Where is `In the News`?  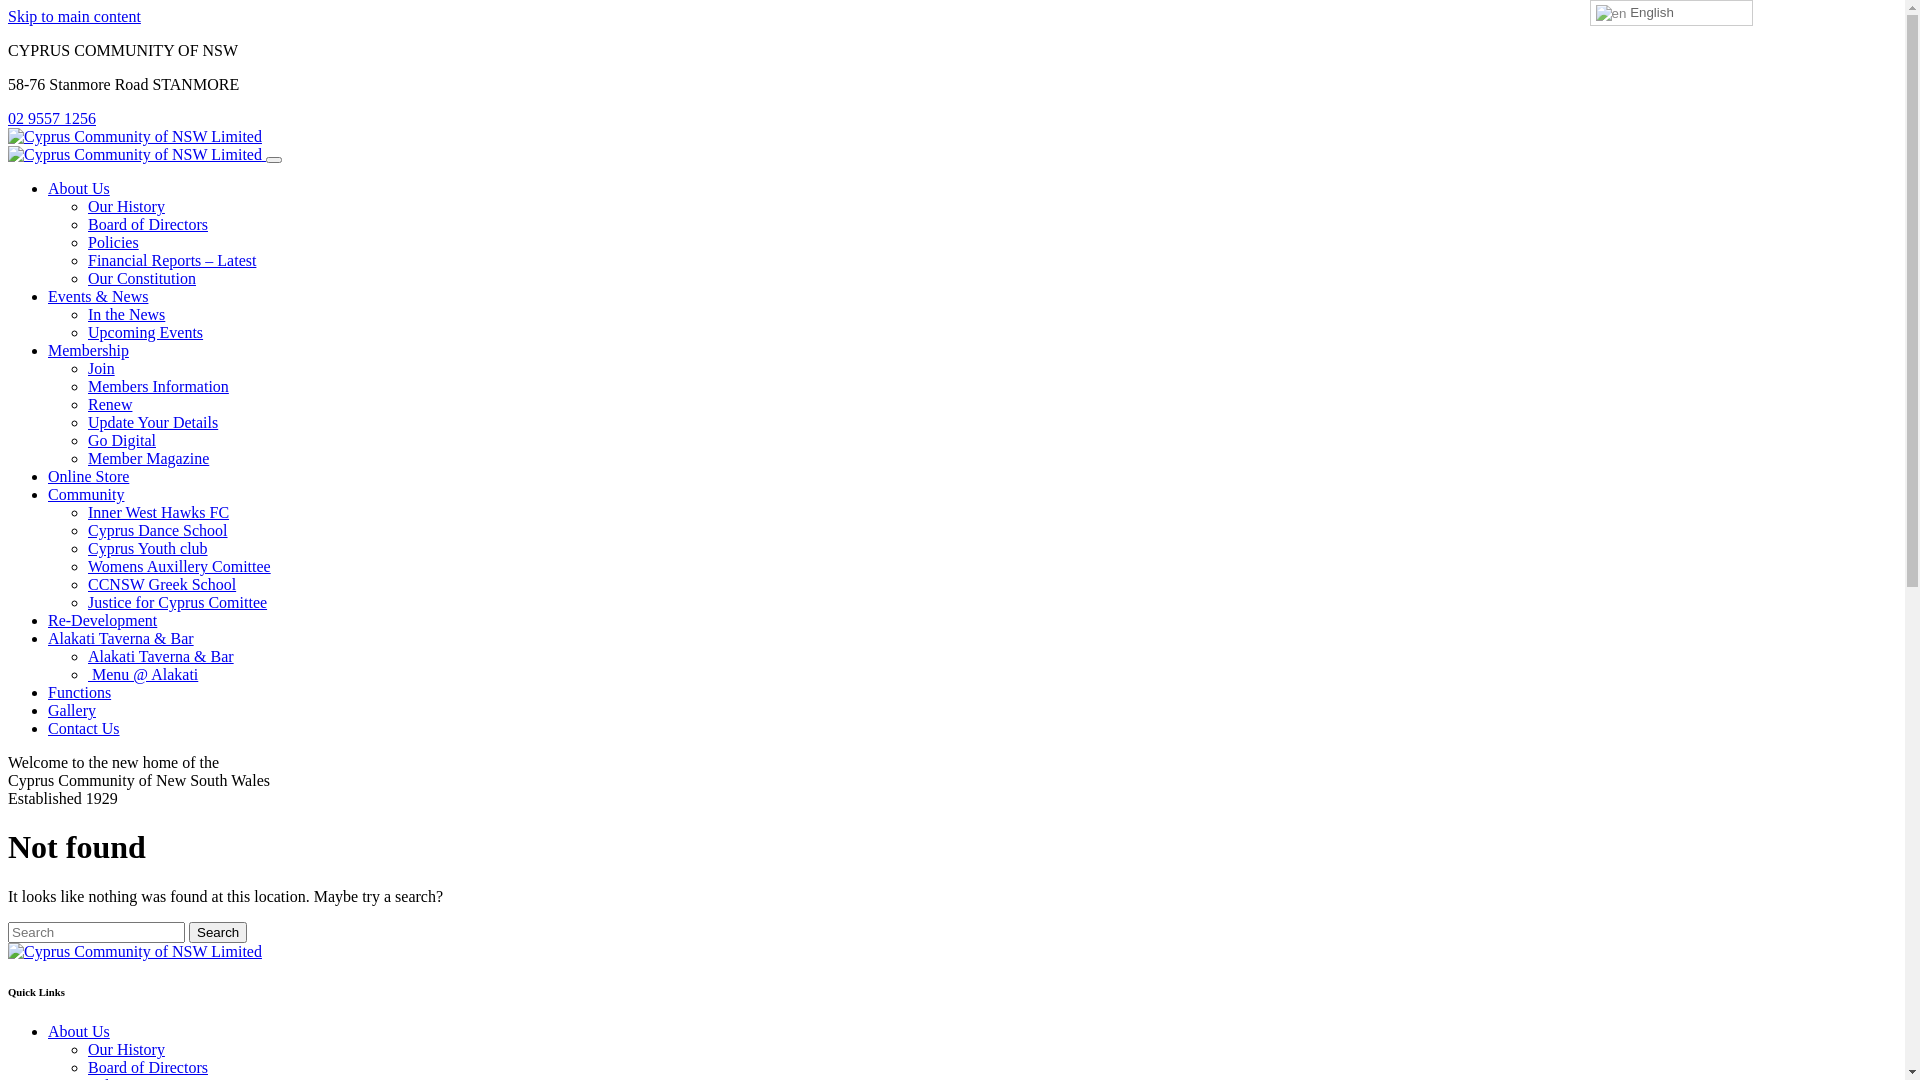
In the News is located at coordinates (126, 314).